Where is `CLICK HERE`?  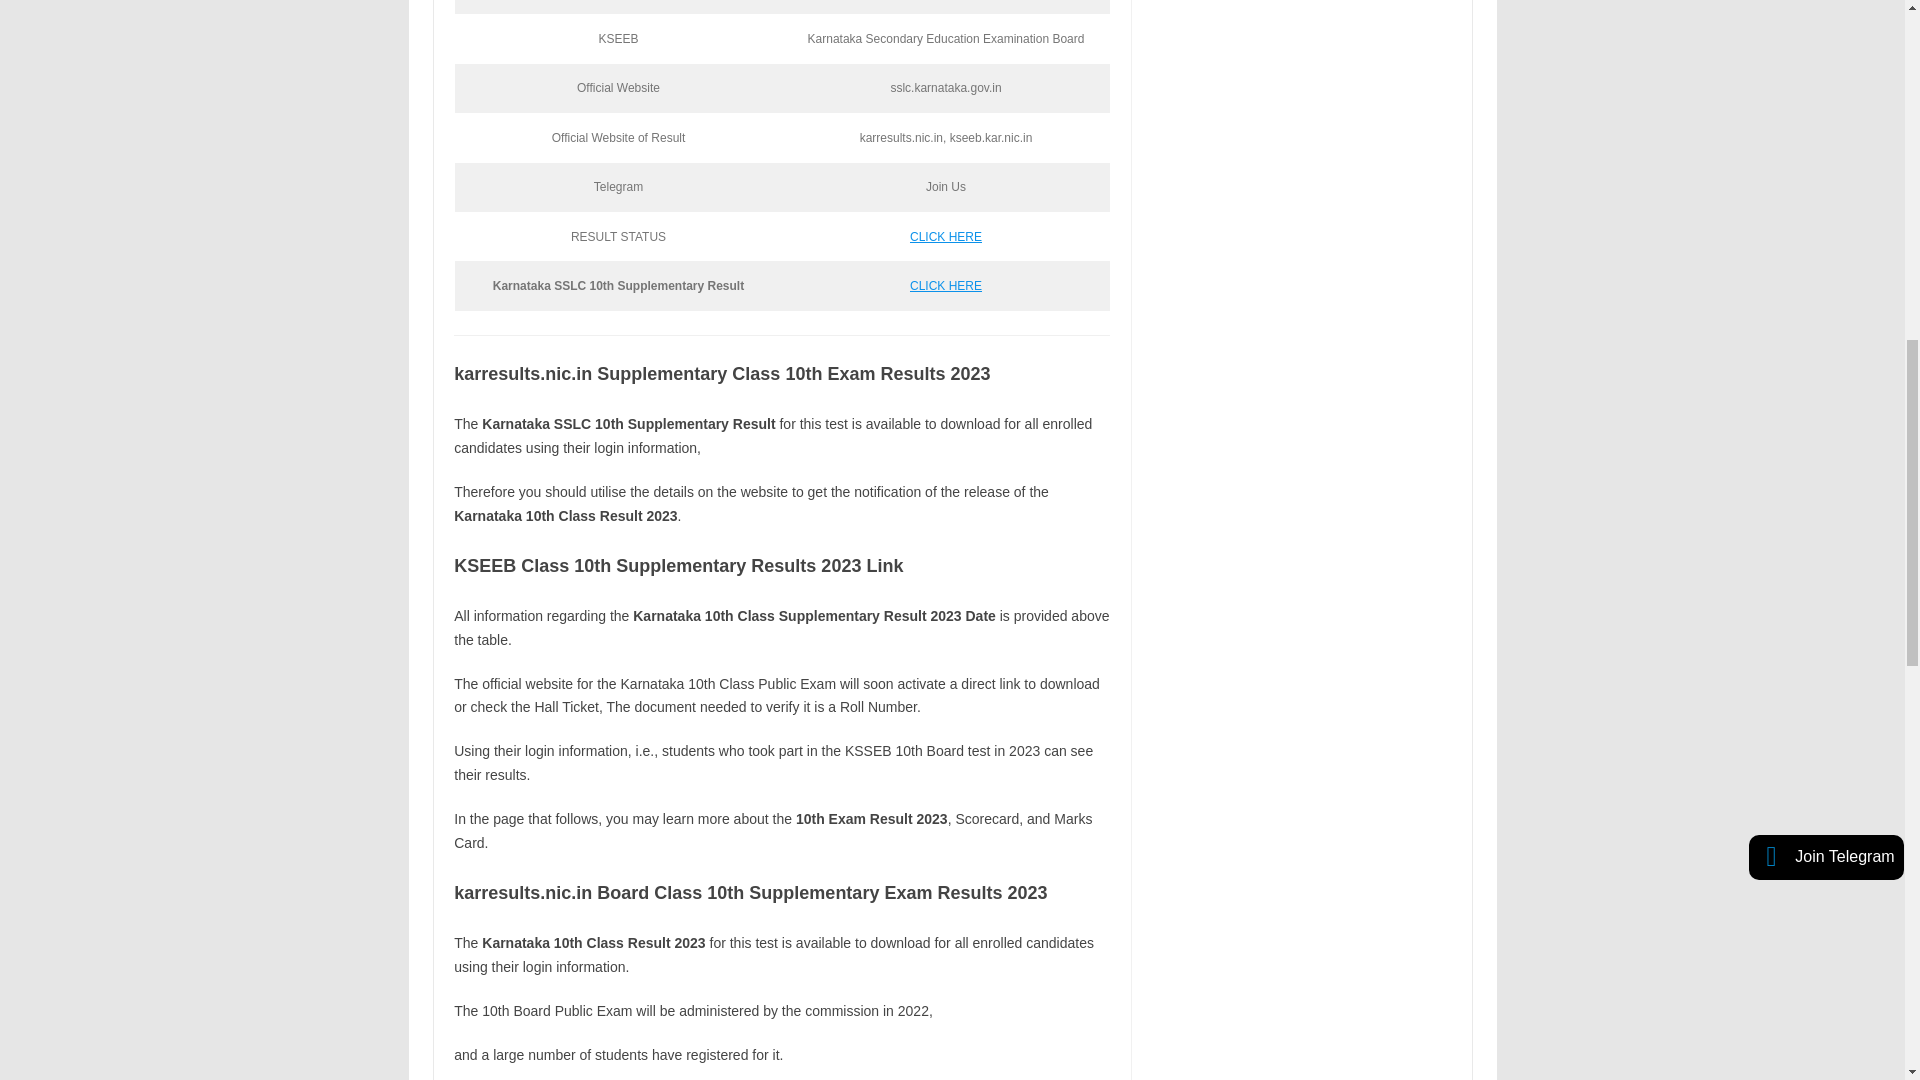 CLICK HERE is located at coordinates (946, 285).